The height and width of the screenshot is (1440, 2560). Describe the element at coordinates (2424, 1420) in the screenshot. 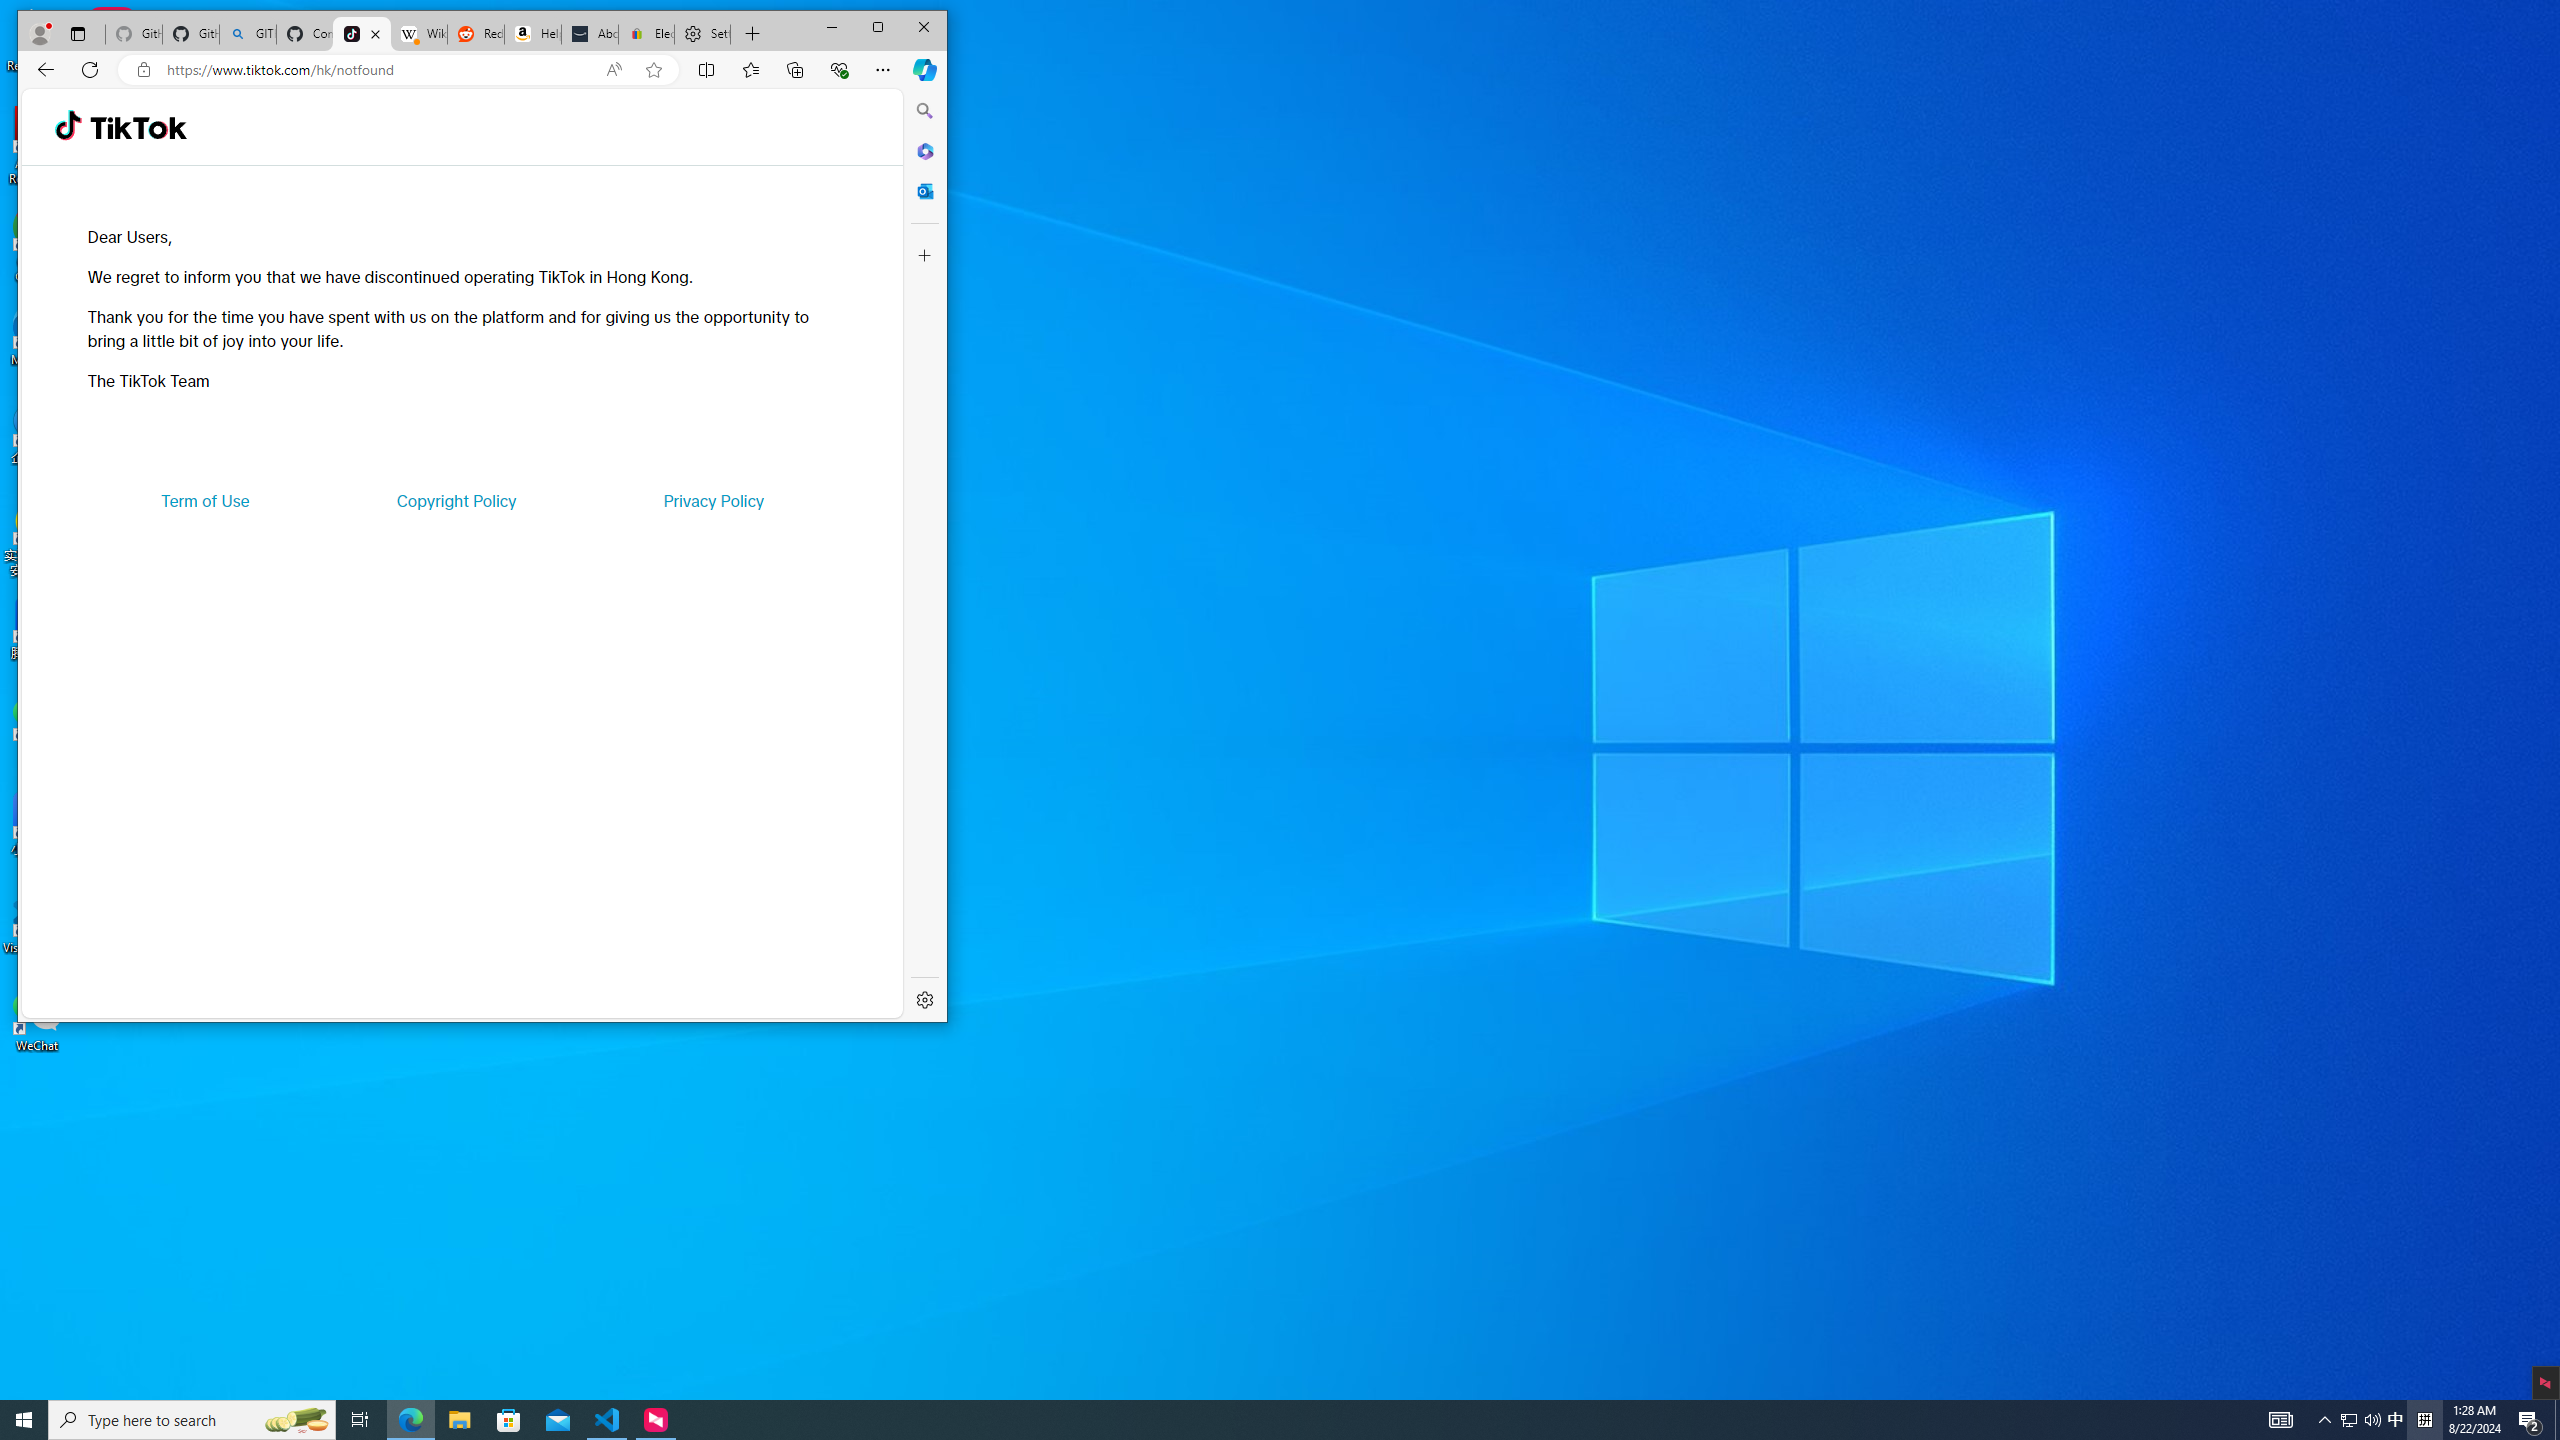

I see `Tray Input Indicator - Chinese (Simplified, China)` at that location.